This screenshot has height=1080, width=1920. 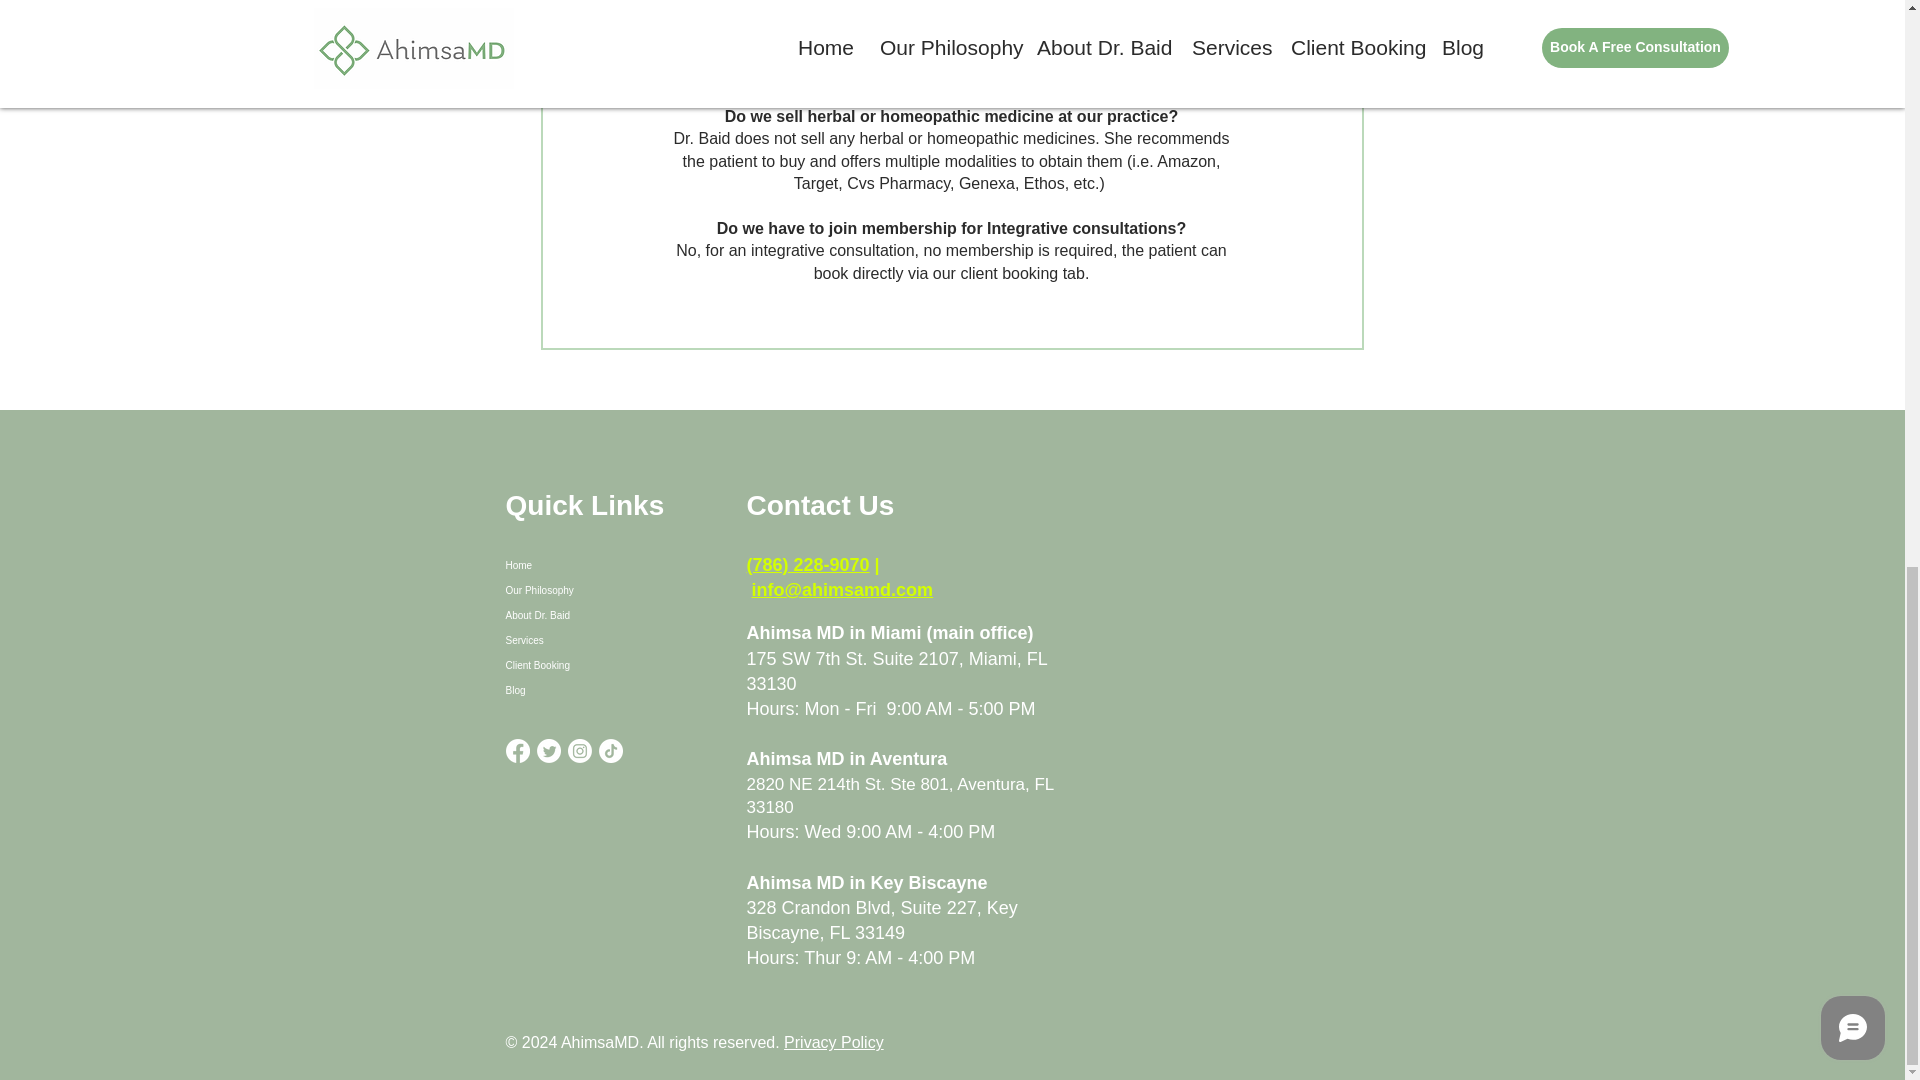 I want to click on Client Booking, so click(x=607, y=666).